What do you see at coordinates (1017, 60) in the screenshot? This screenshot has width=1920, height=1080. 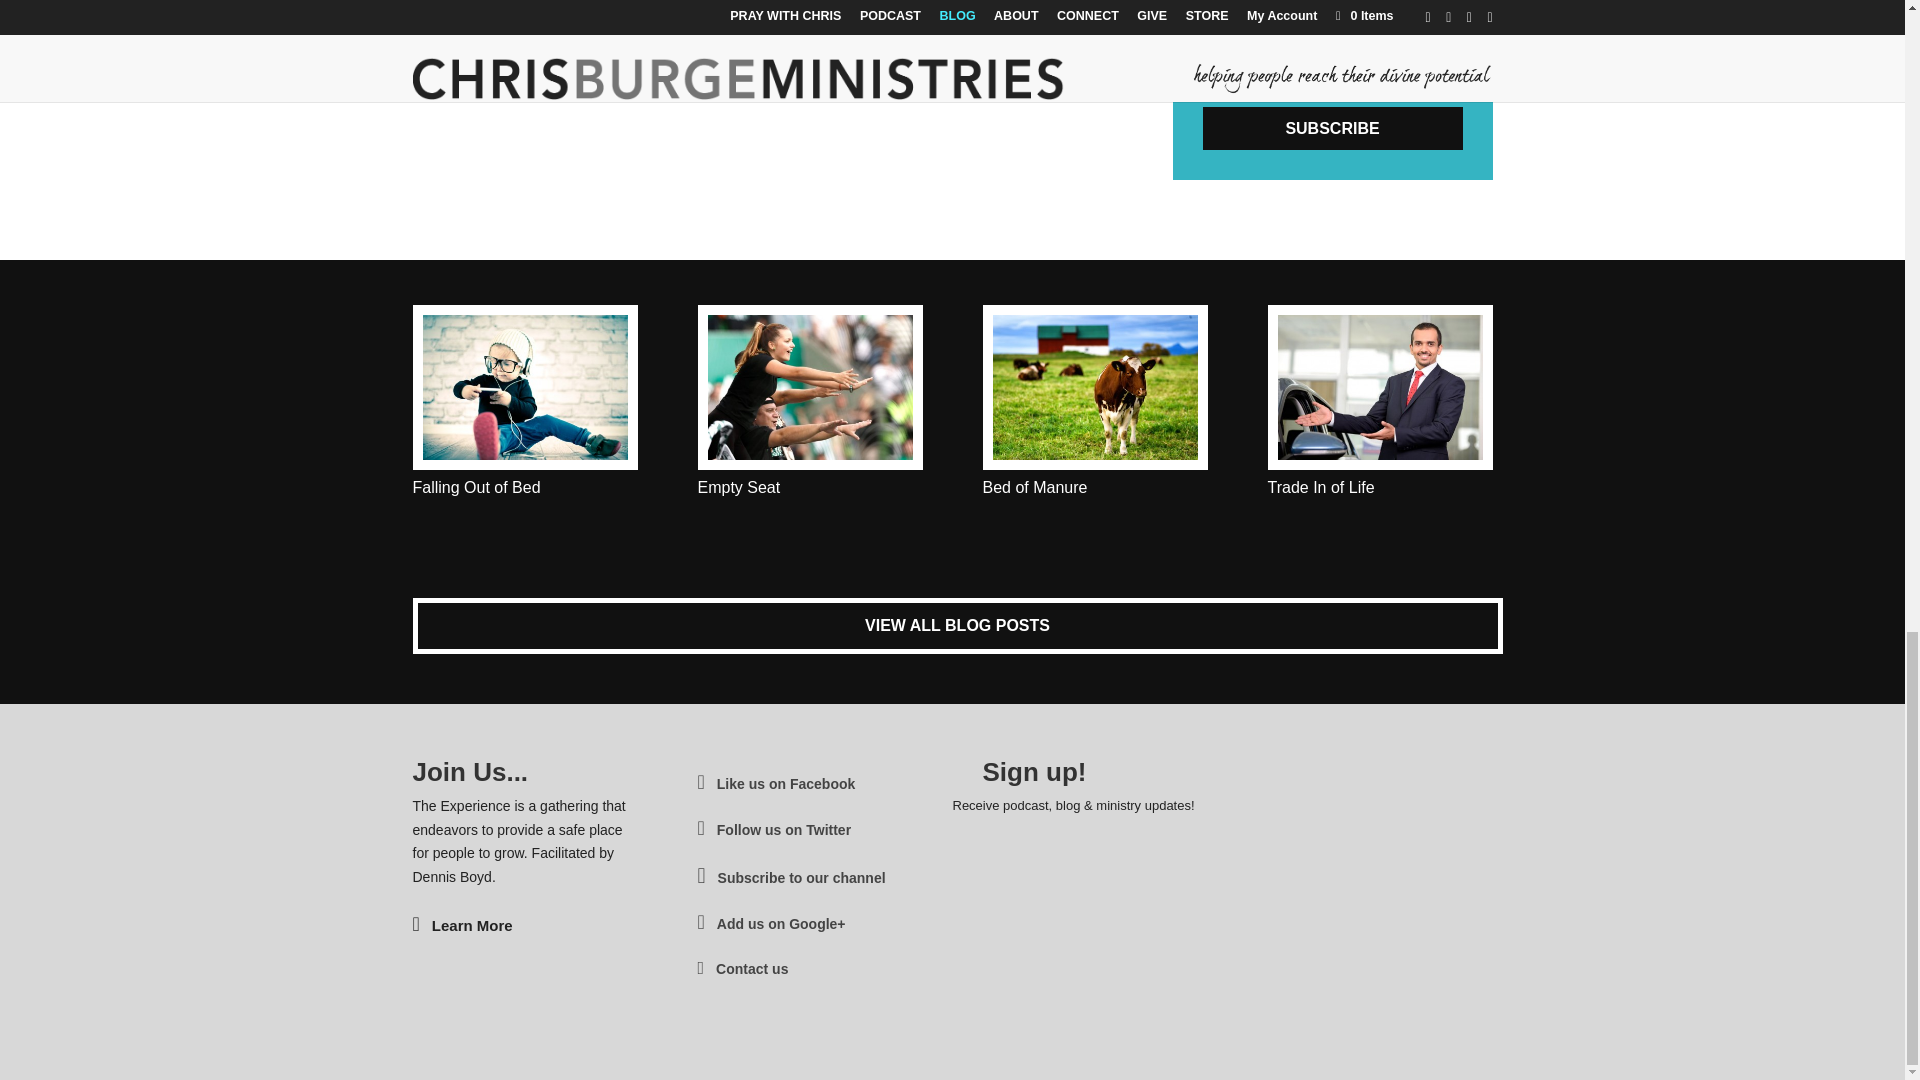 I see `Pin this page` at bounding box center [1017, 60].